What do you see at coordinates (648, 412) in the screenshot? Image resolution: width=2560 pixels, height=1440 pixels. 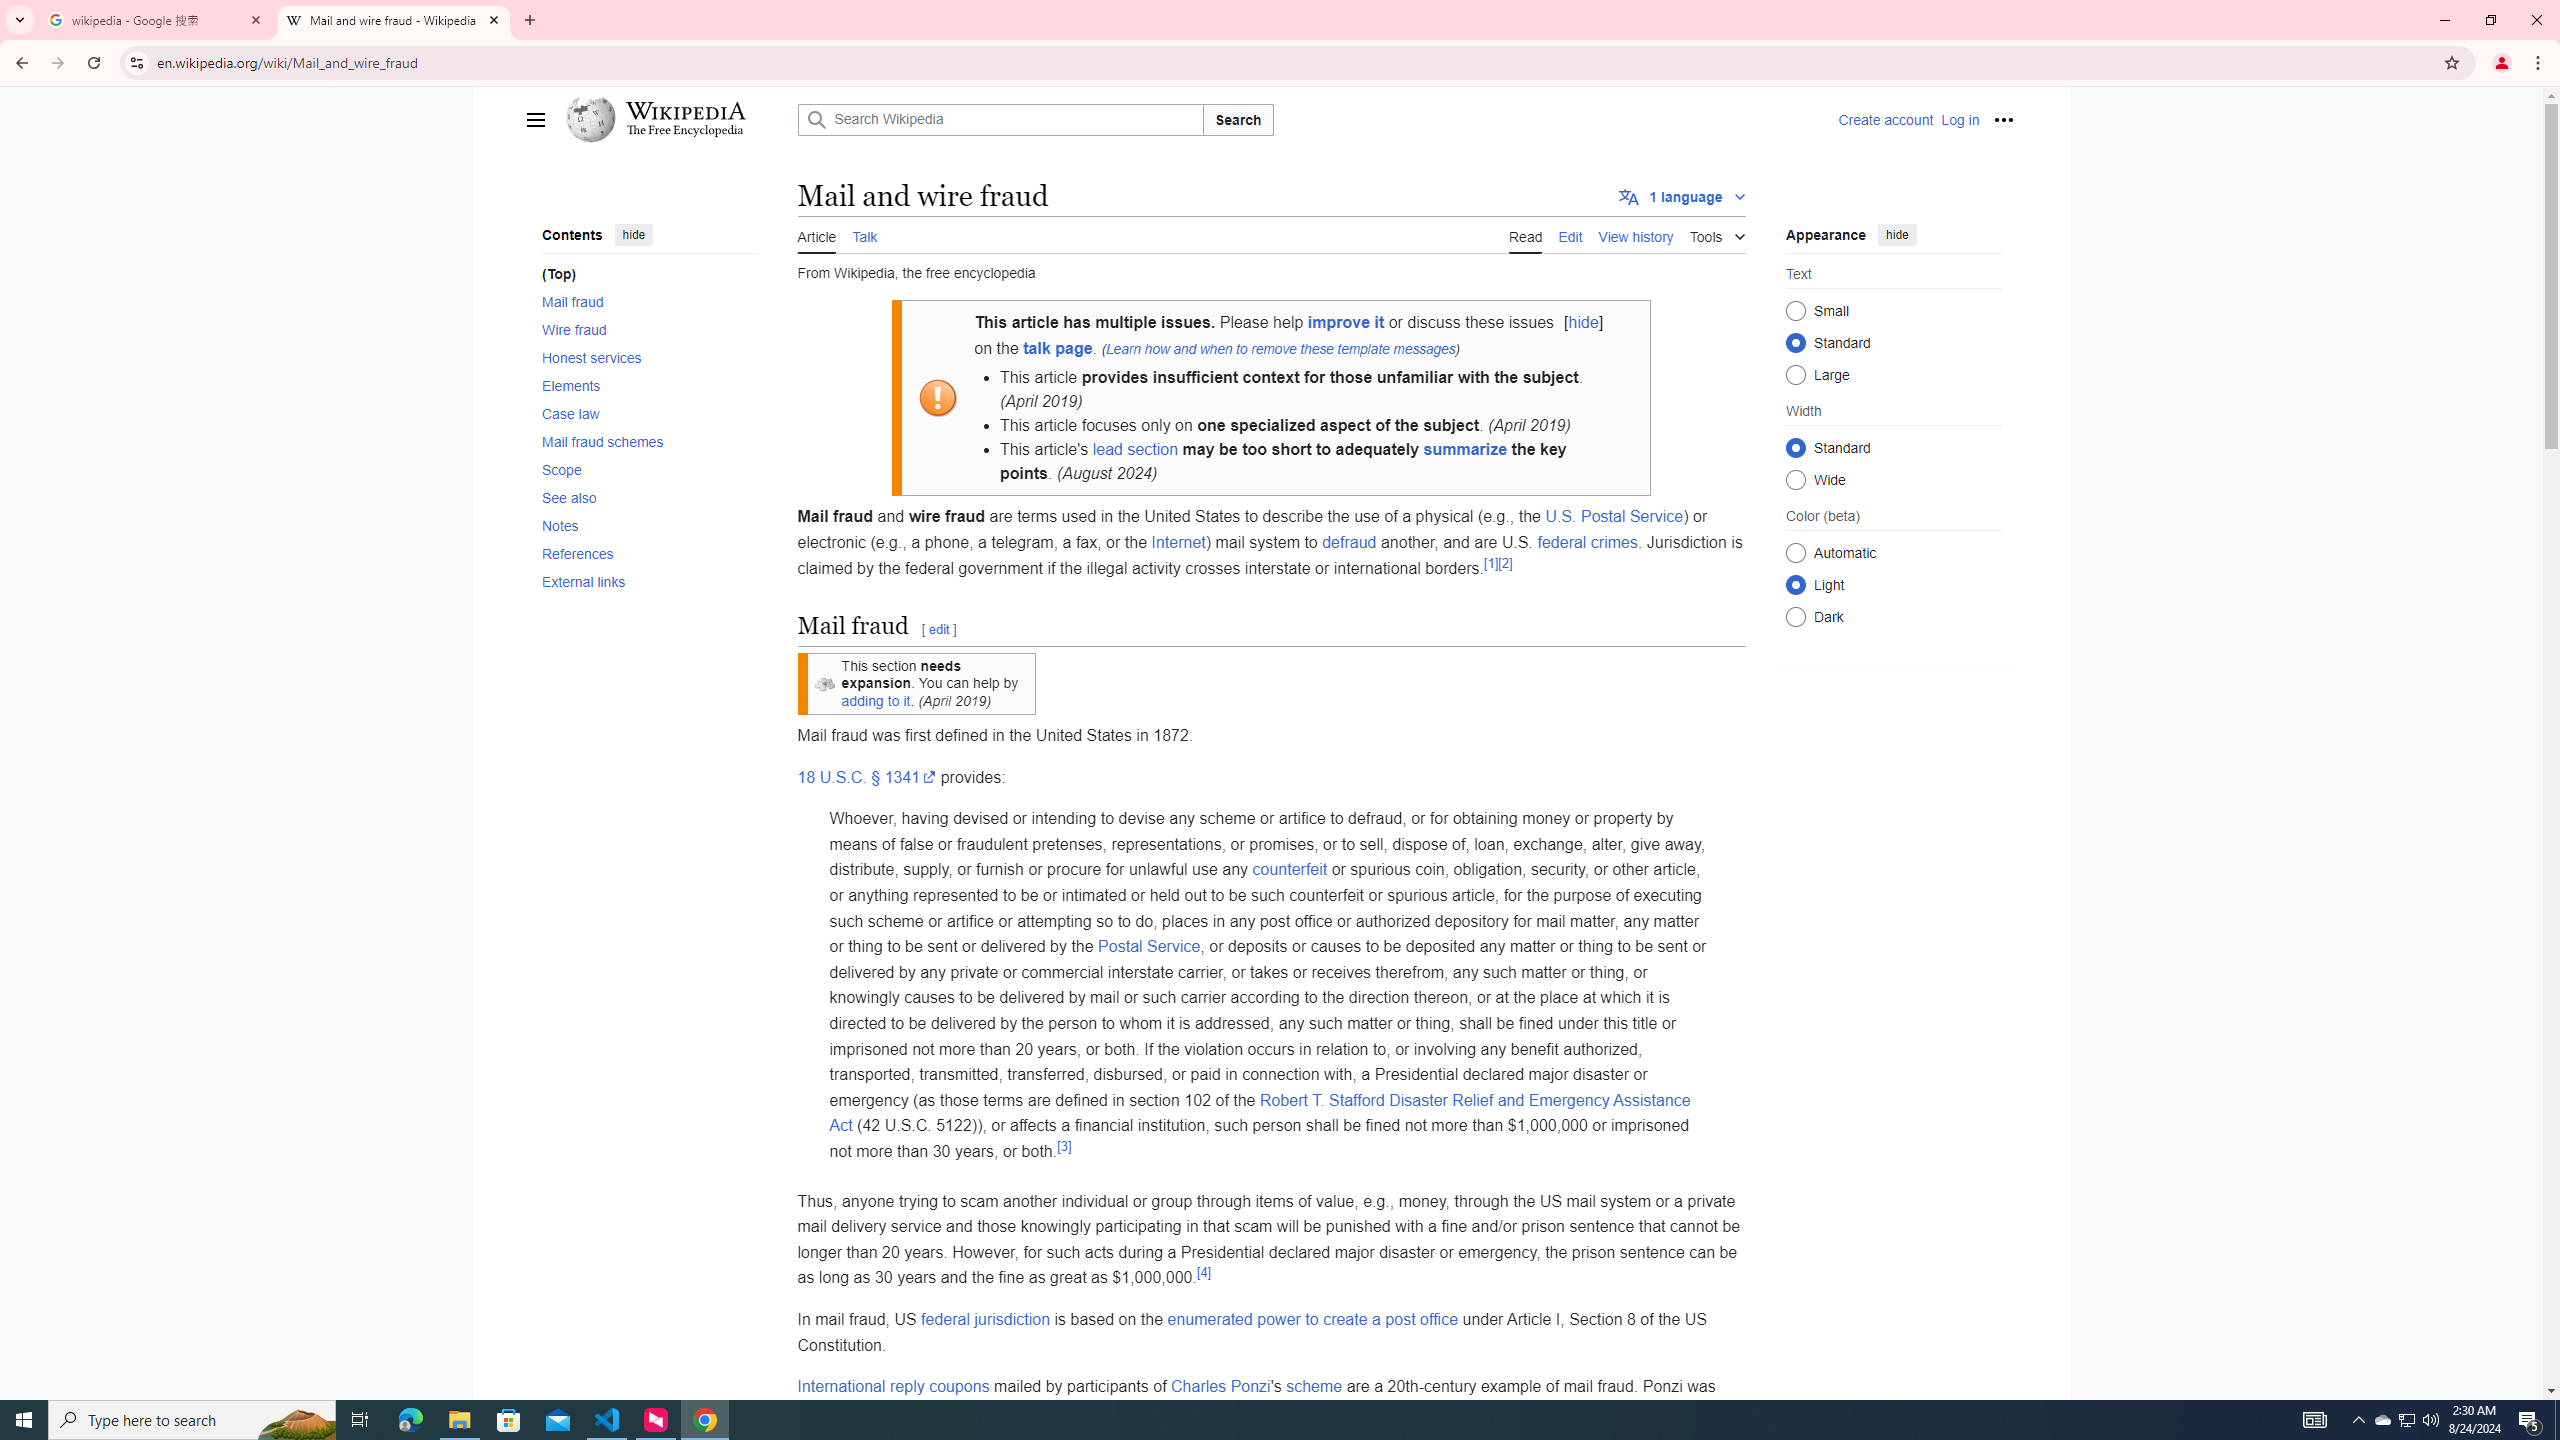 I see `Case law` at bounding box center [648, 412].